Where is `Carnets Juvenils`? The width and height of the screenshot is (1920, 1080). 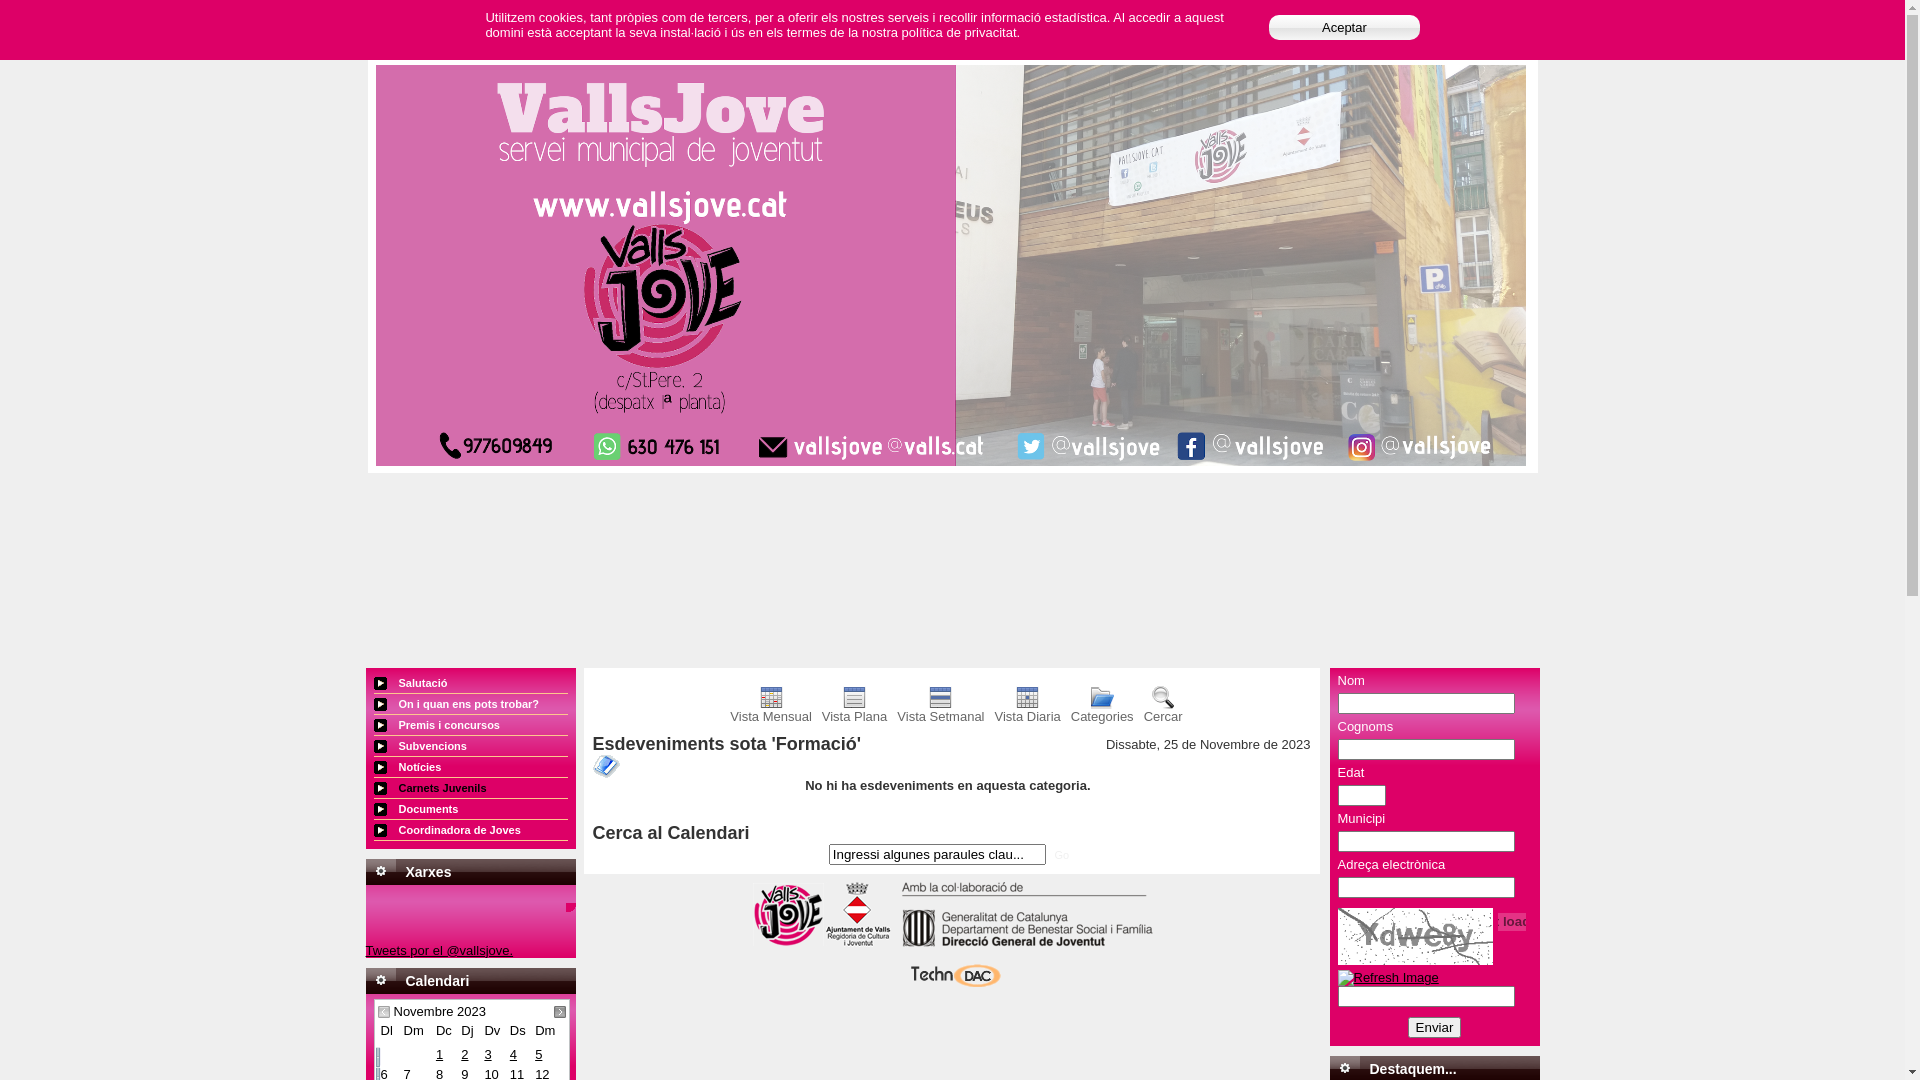
Carnets Juvenils is located at coordinates (471, 788).